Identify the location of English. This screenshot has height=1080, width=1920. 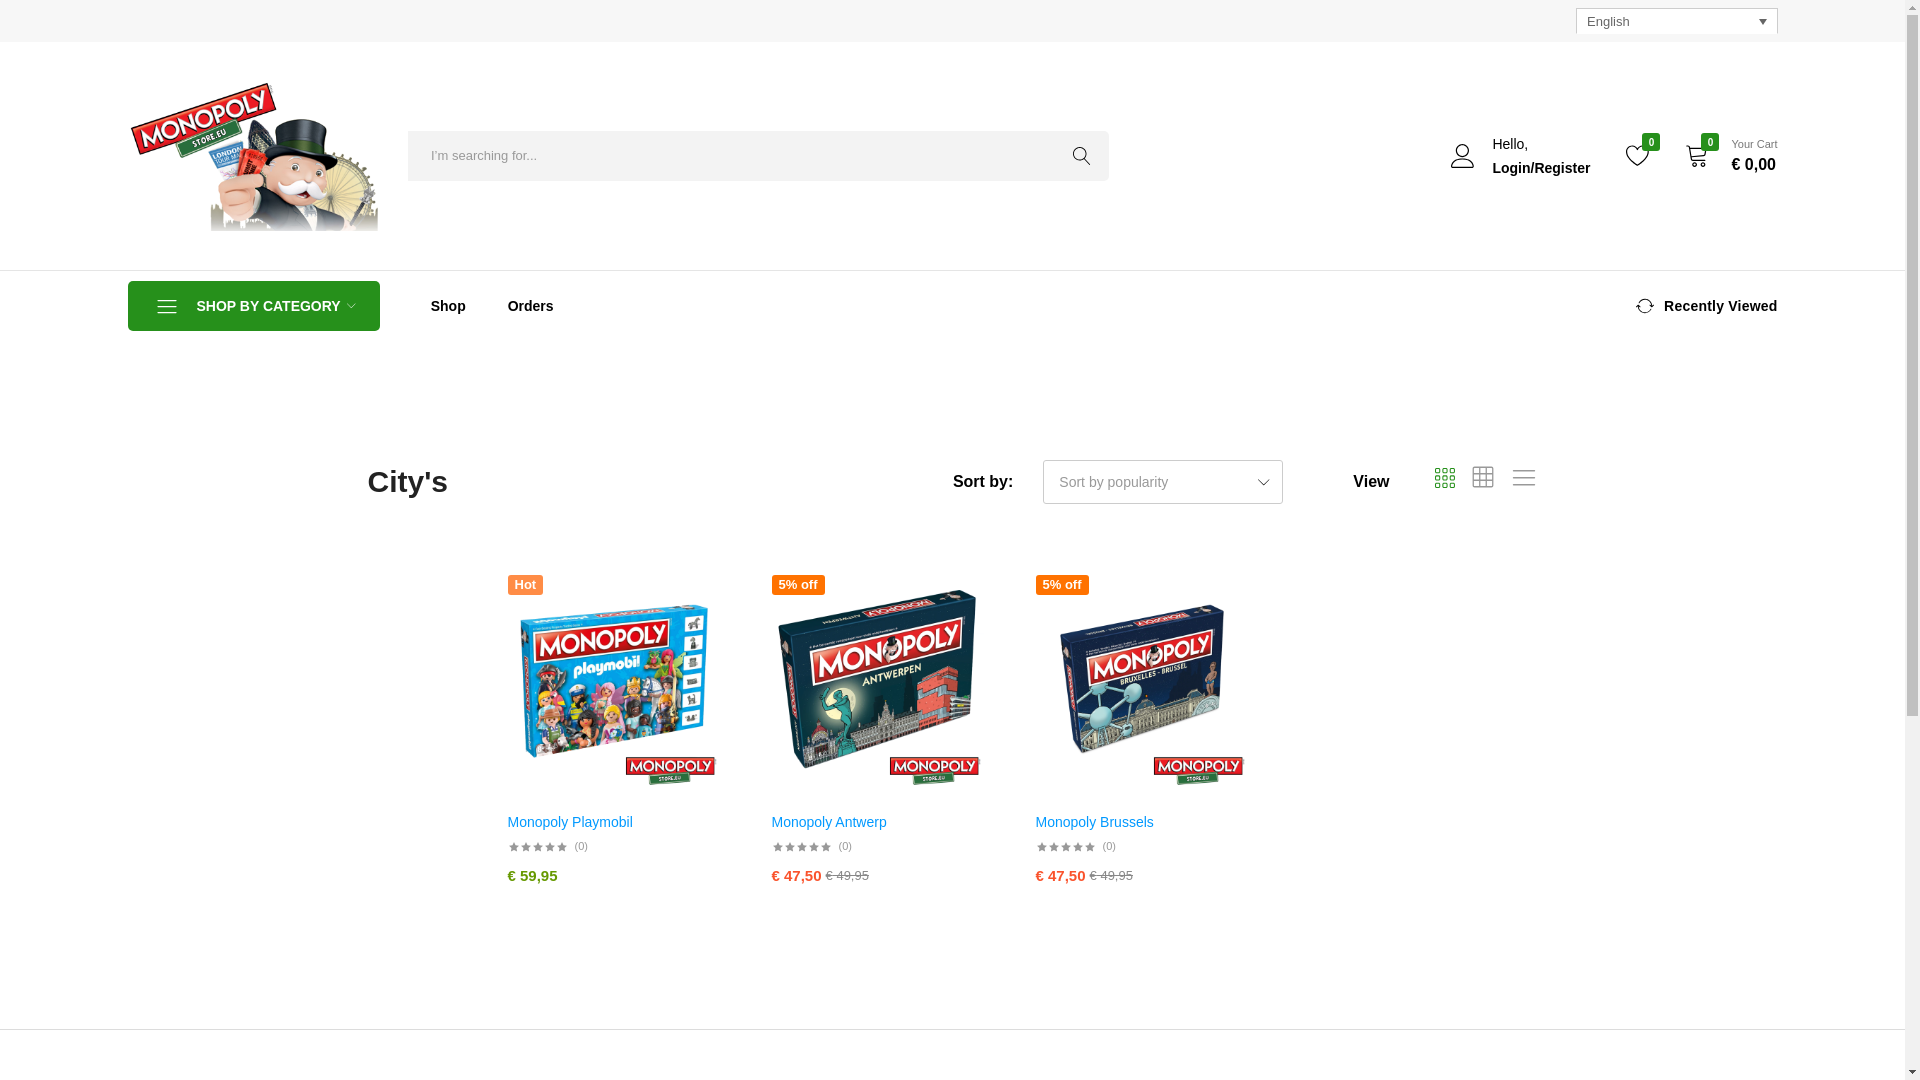
(1676, 20).